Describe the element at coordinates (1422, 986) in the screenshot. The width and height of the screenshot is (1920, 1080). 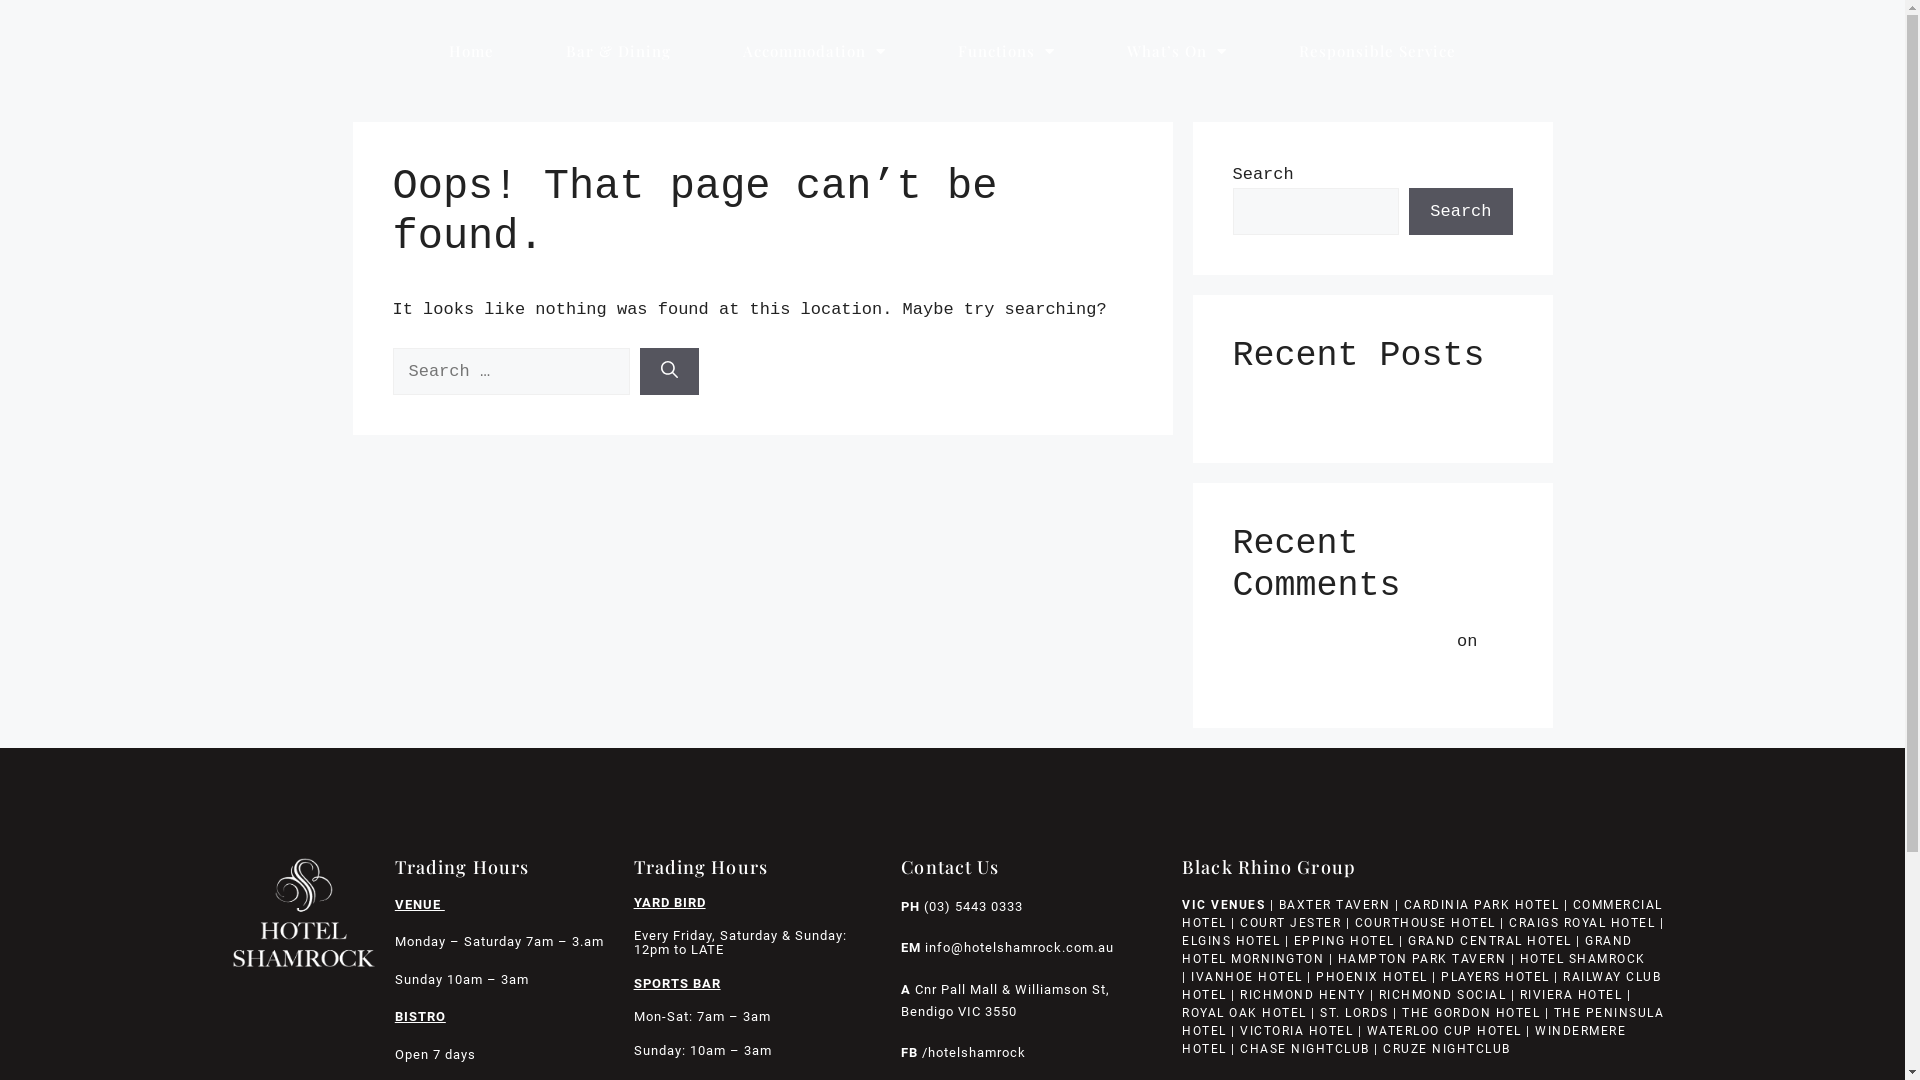
I see `RAILWAY CLUB HOTEL` at that location.